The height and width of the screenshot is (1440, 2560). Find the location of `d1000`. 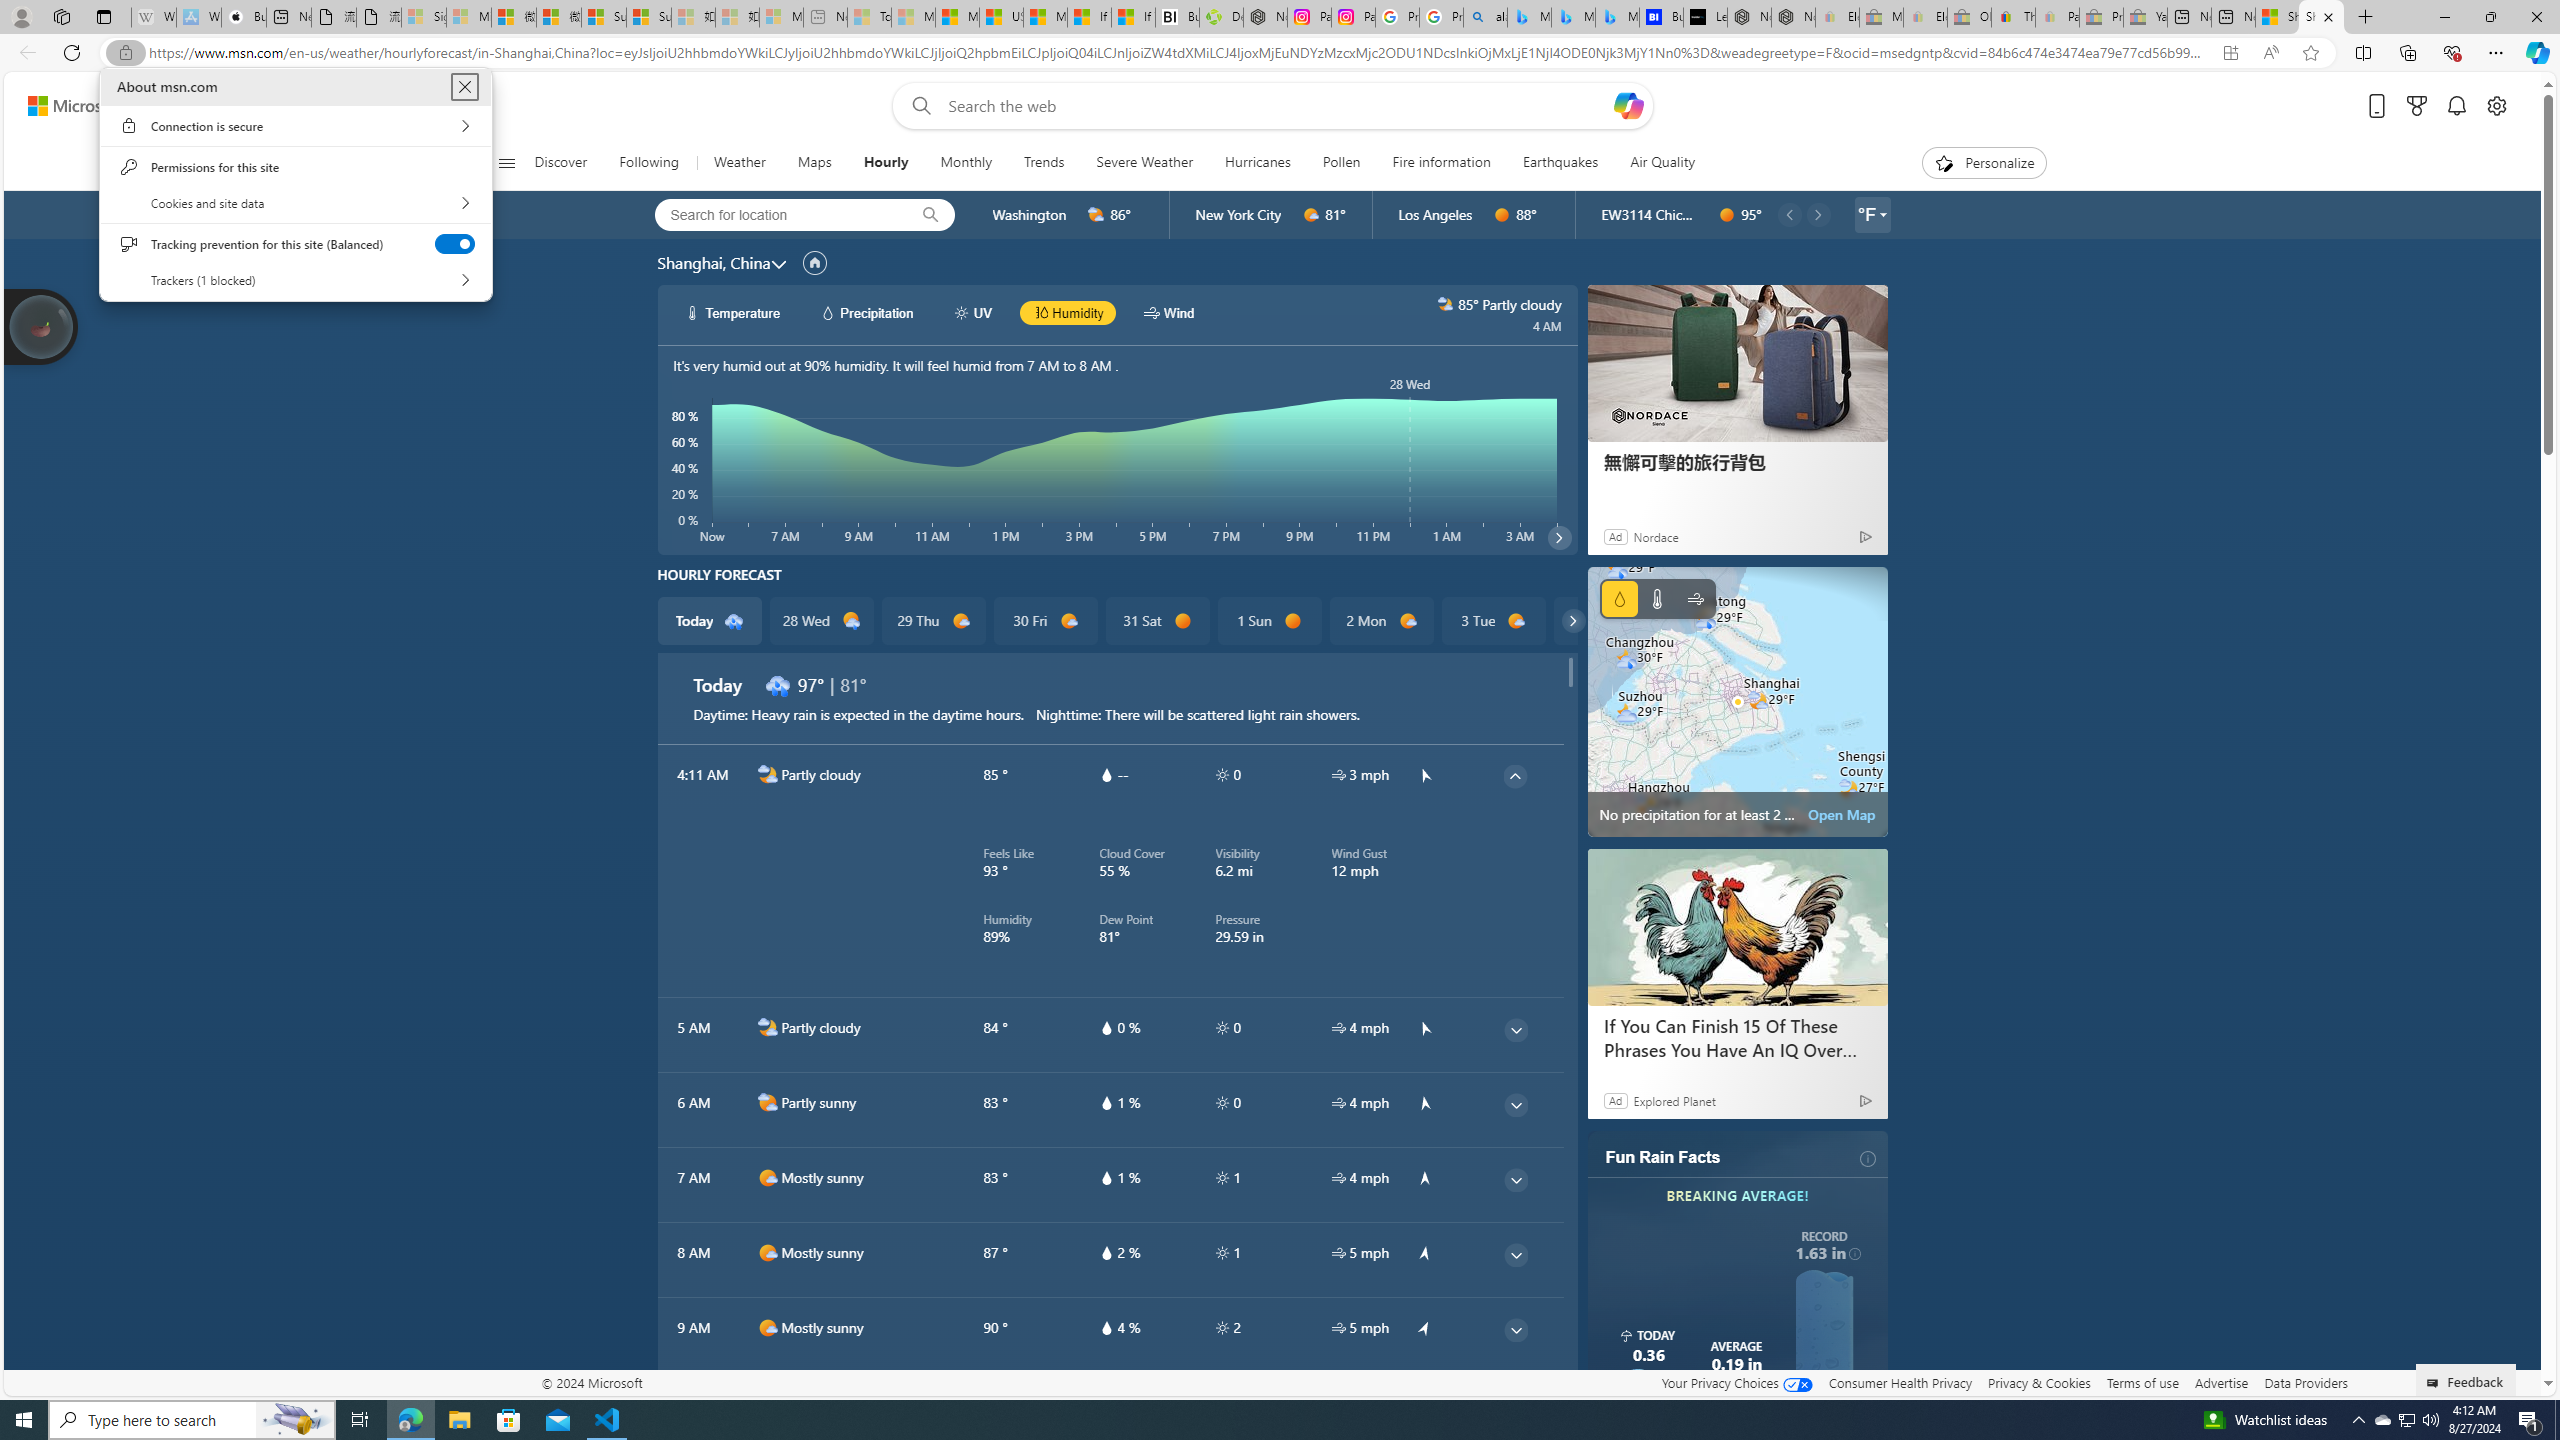

d1000 is located at coordinates (768, 1402).